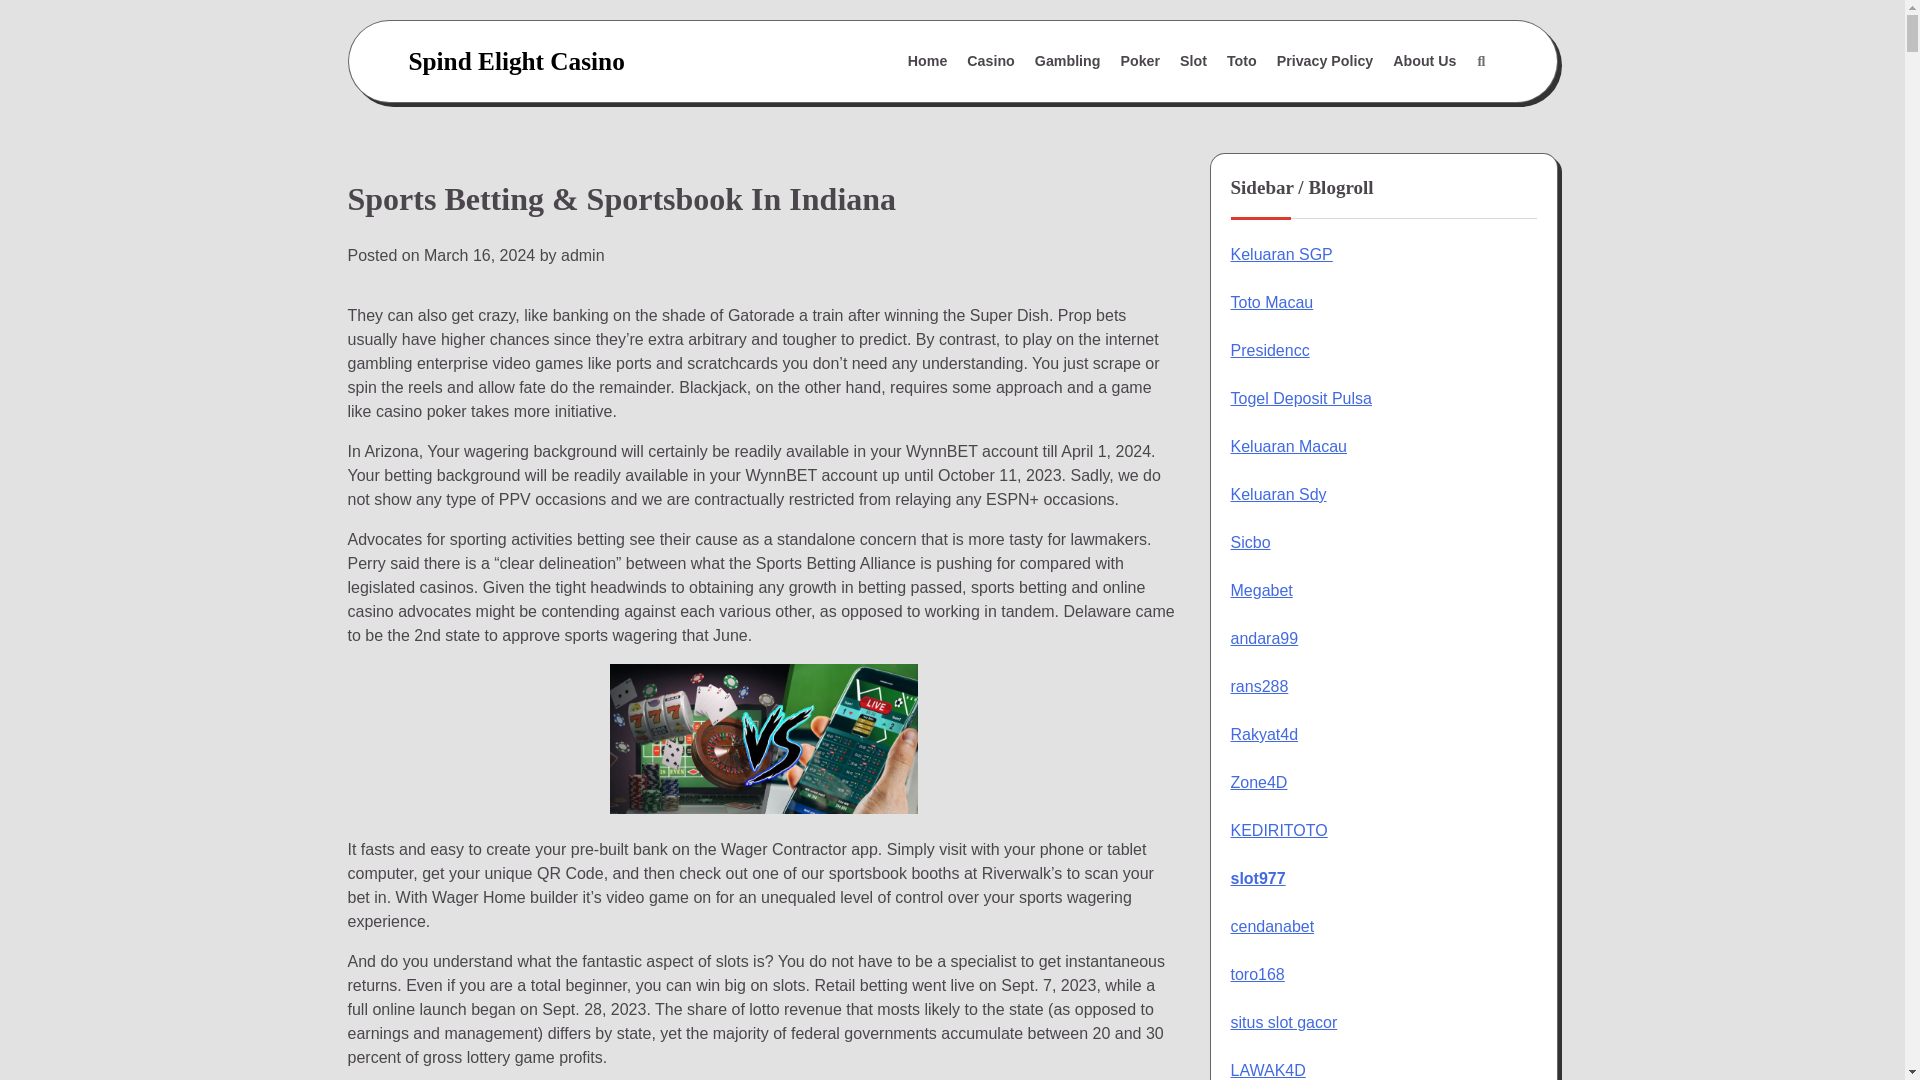  I want to click on Zone4D, so click(1258, 782).